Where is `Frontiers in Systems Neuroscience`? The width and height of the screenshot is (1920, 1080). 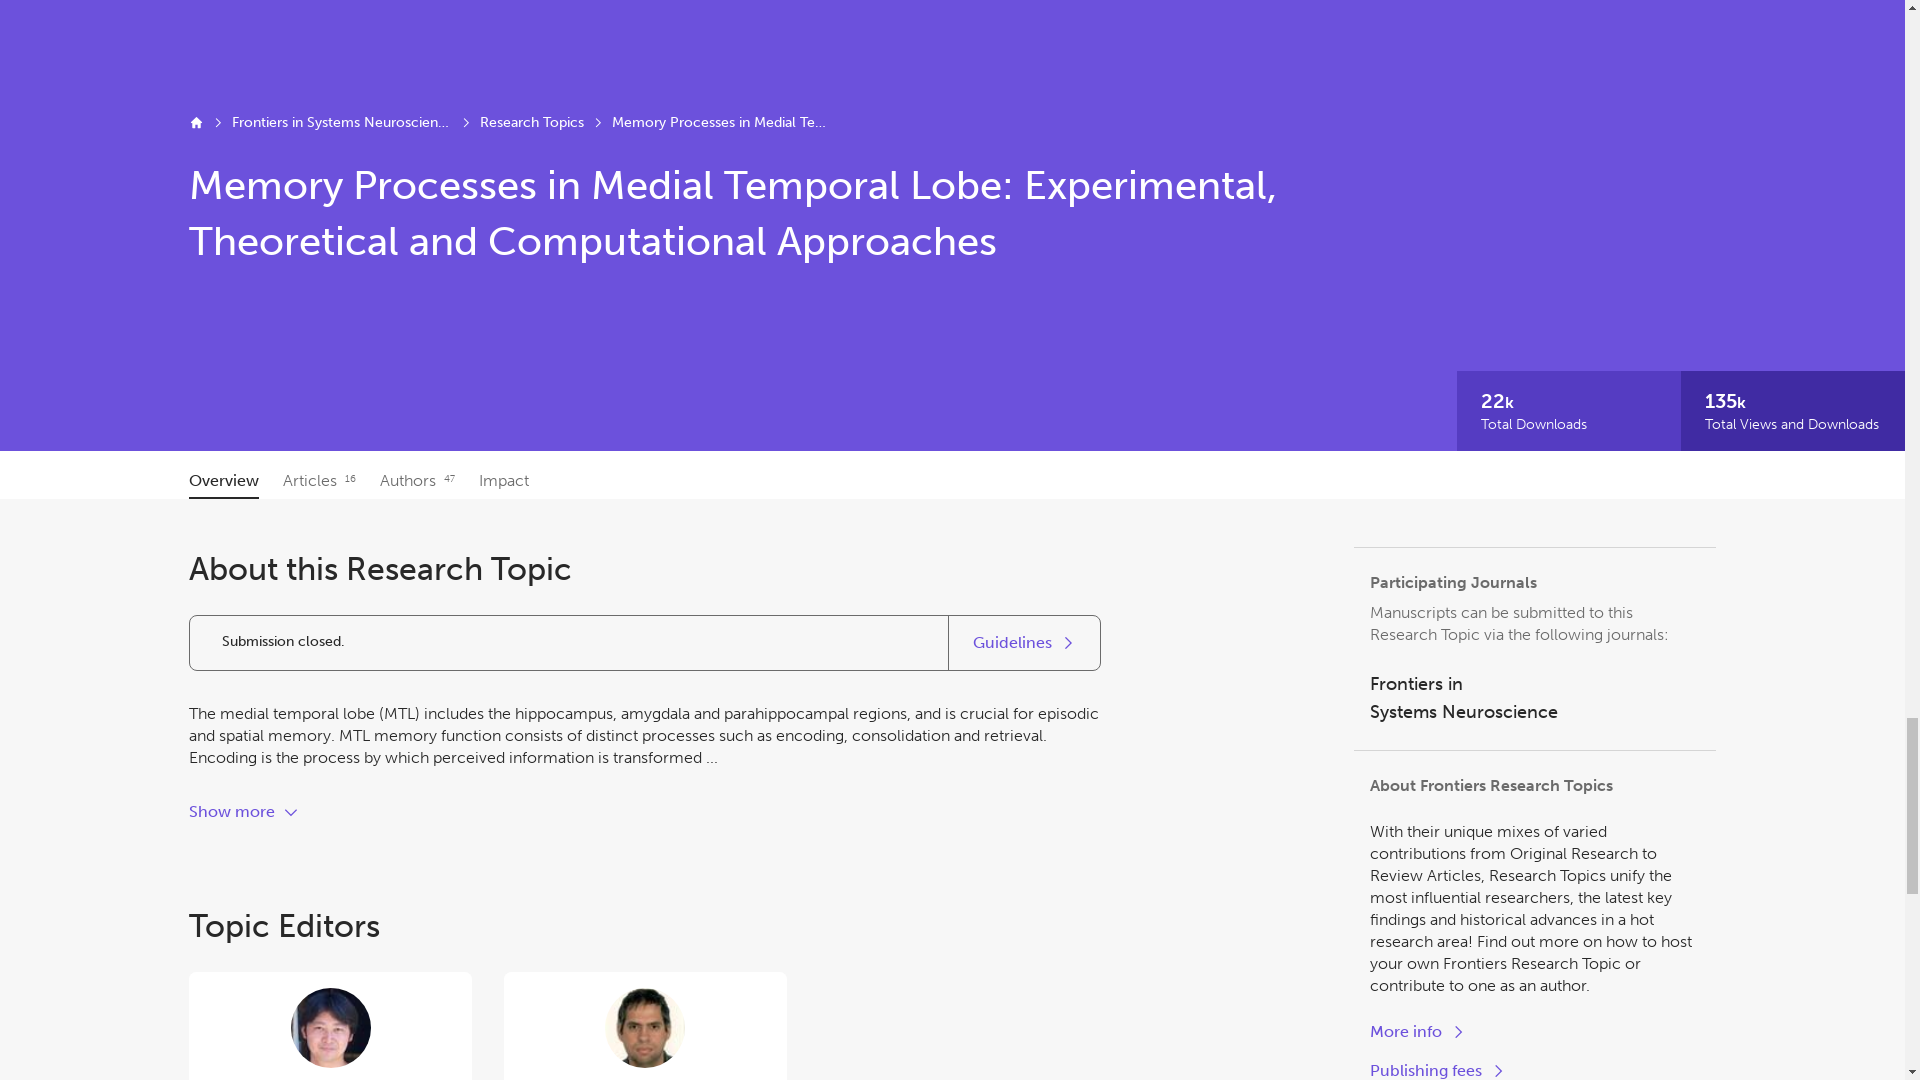 Frontiers in Systems Neuroscience is located at coordinates (1024, 642).